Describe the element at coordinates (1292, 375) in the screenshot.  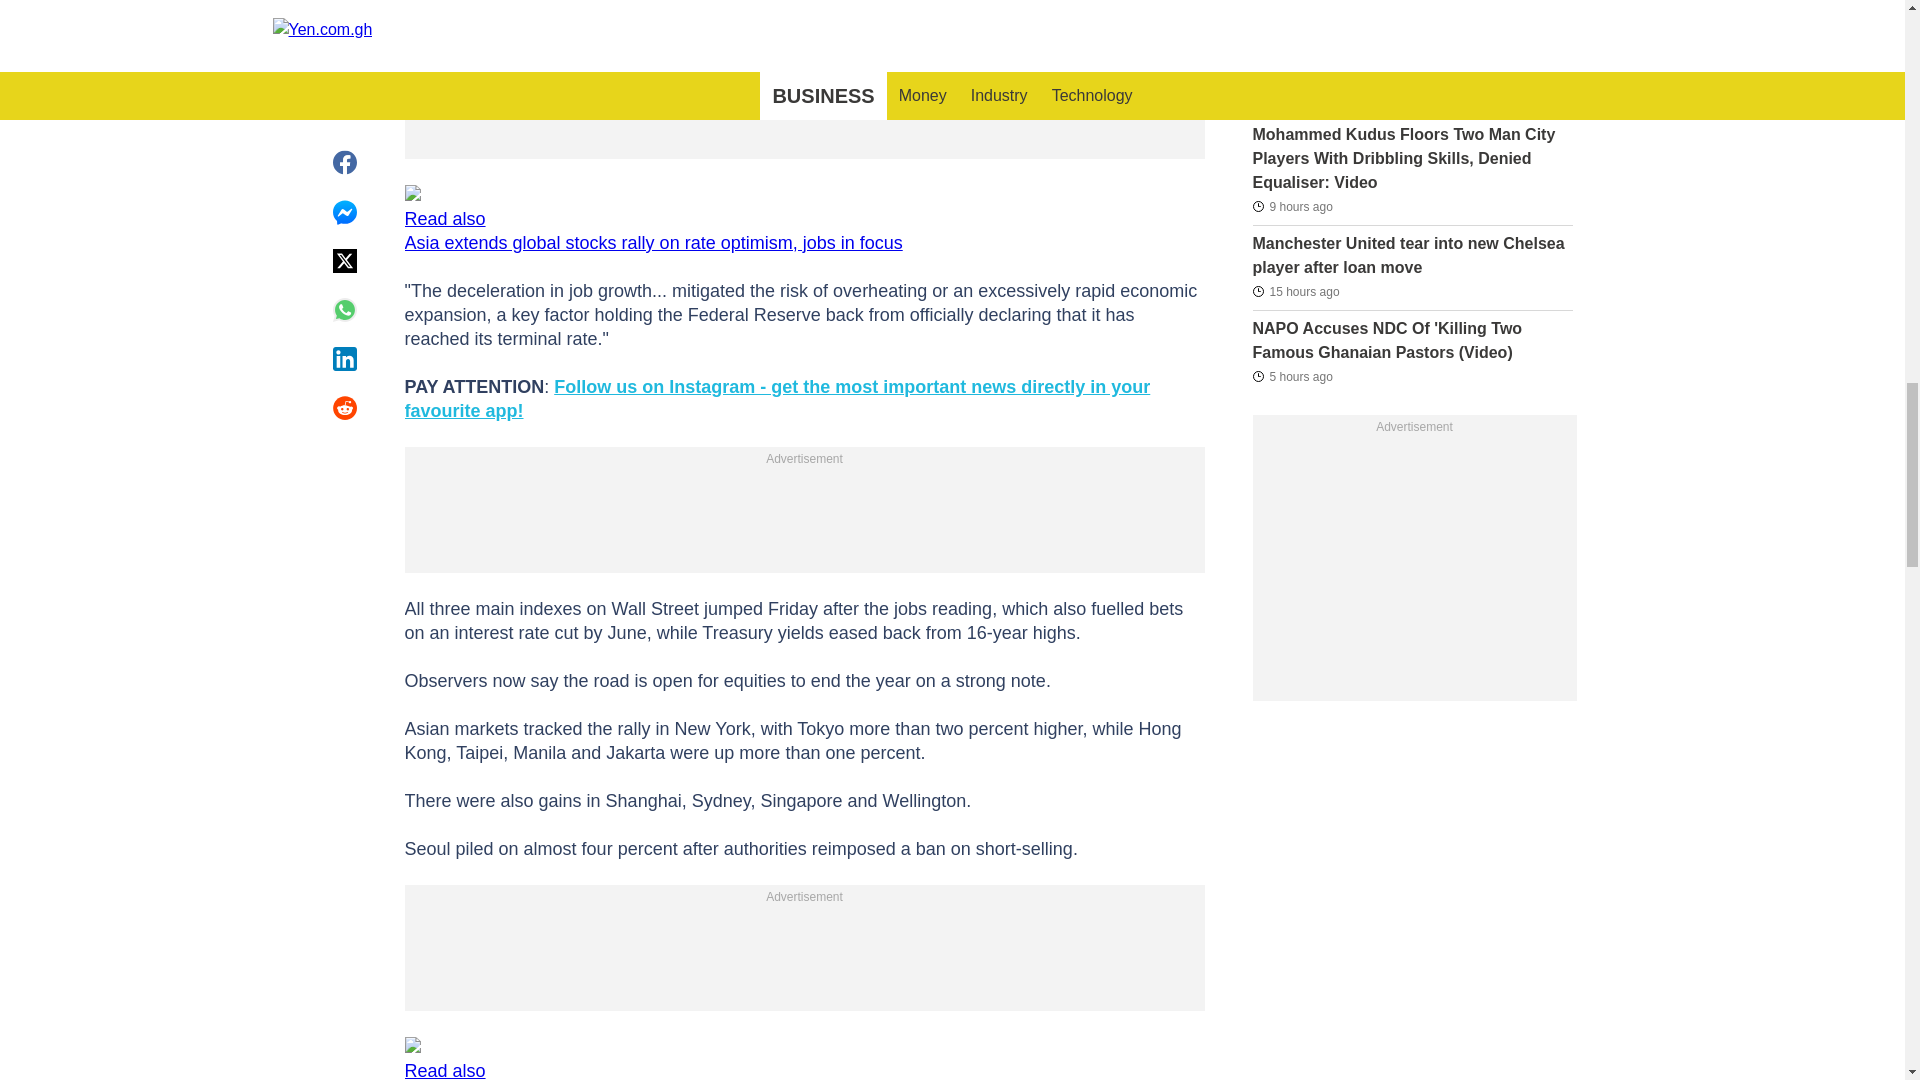
I see `2024-09-01T19:00:43Z` at that location.